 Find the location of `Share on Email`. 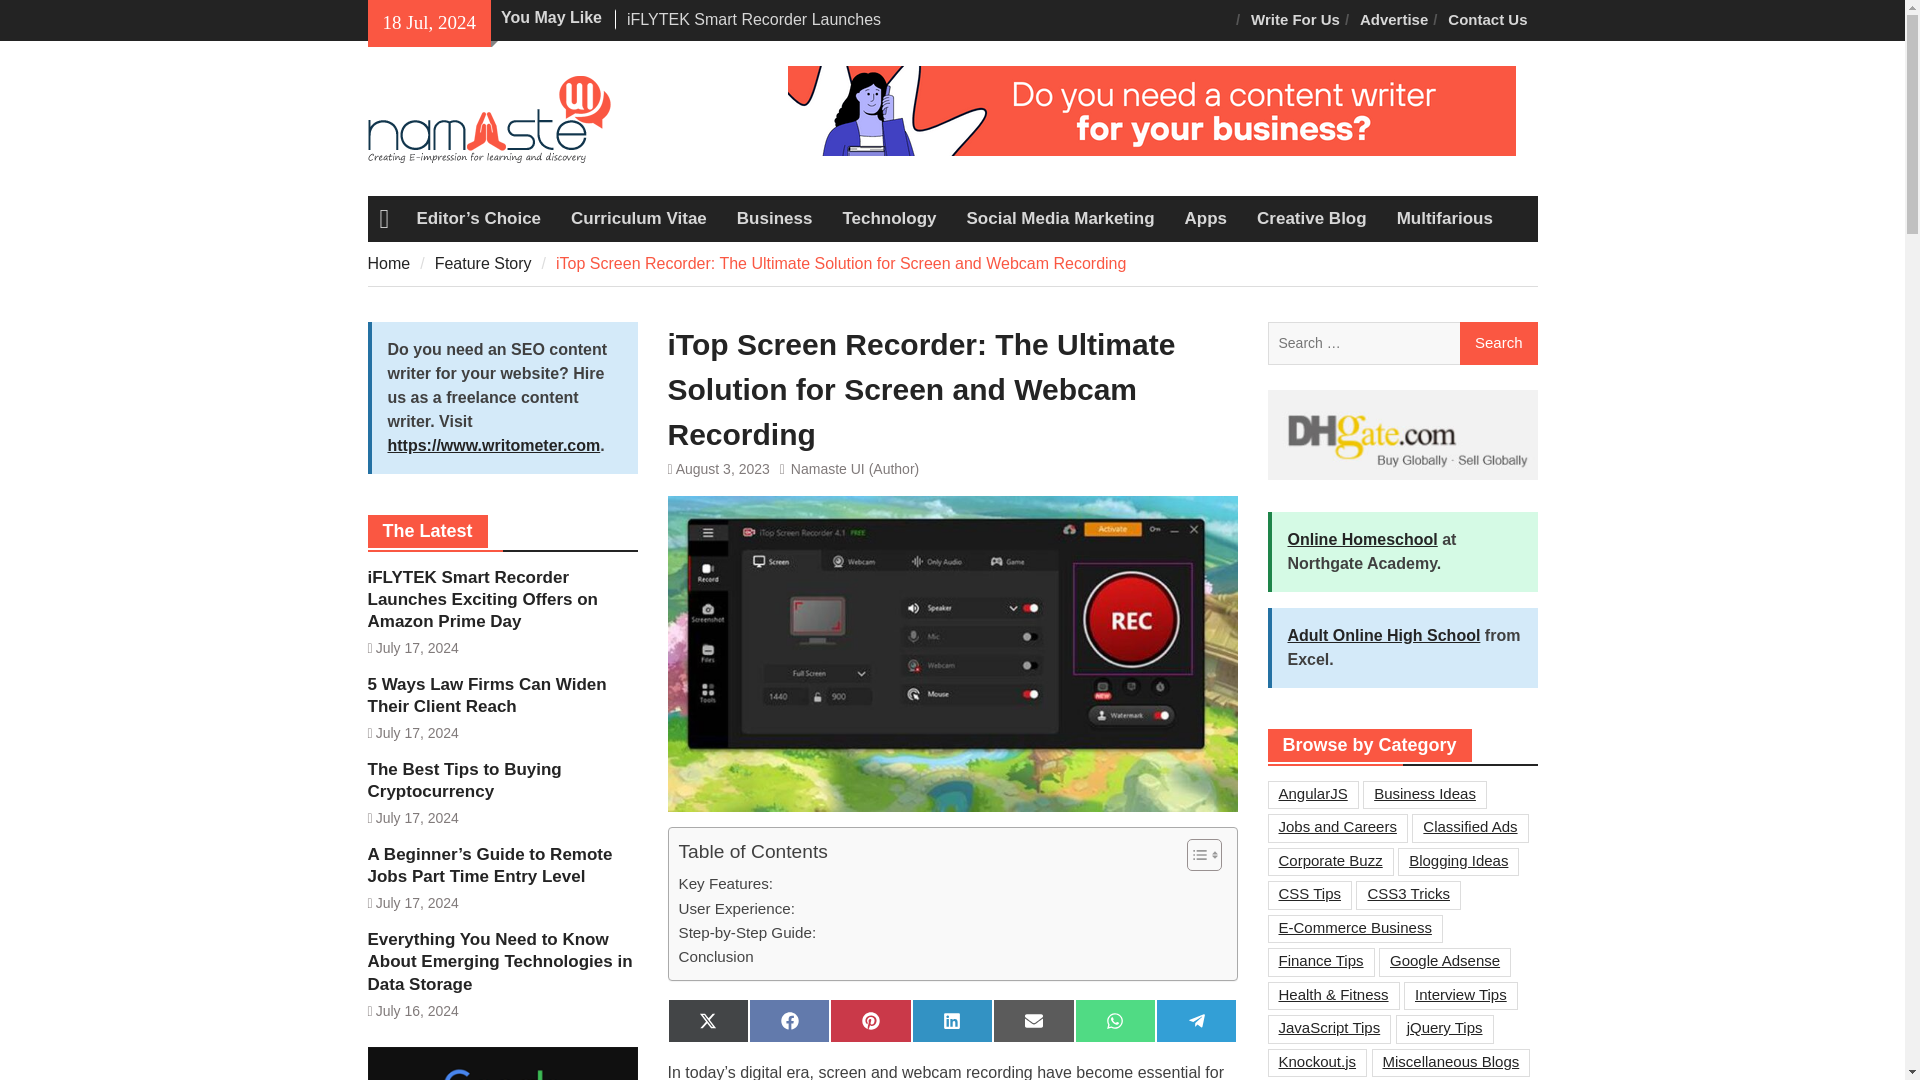

Share on Email is located at coordinates (1032, 1021).